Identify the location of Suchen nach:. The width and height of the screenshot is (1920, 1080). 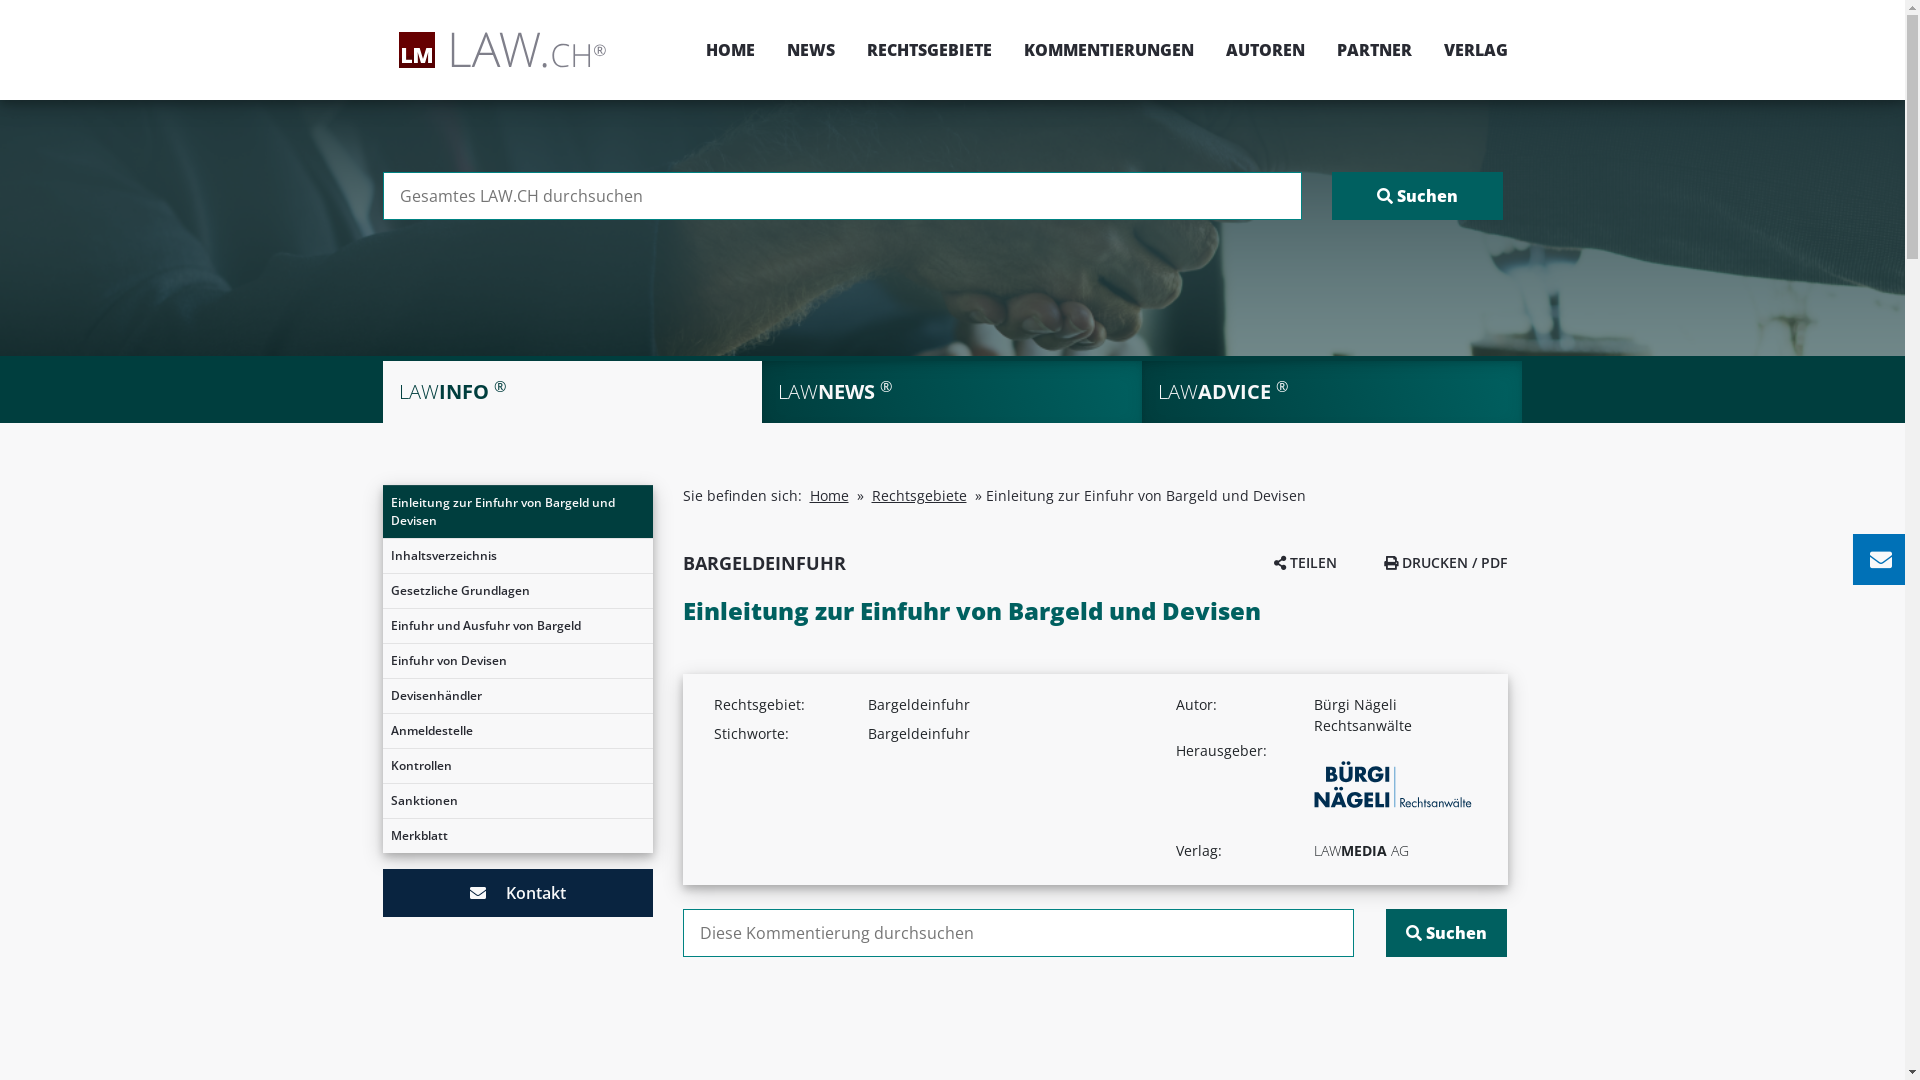
(842, 196).